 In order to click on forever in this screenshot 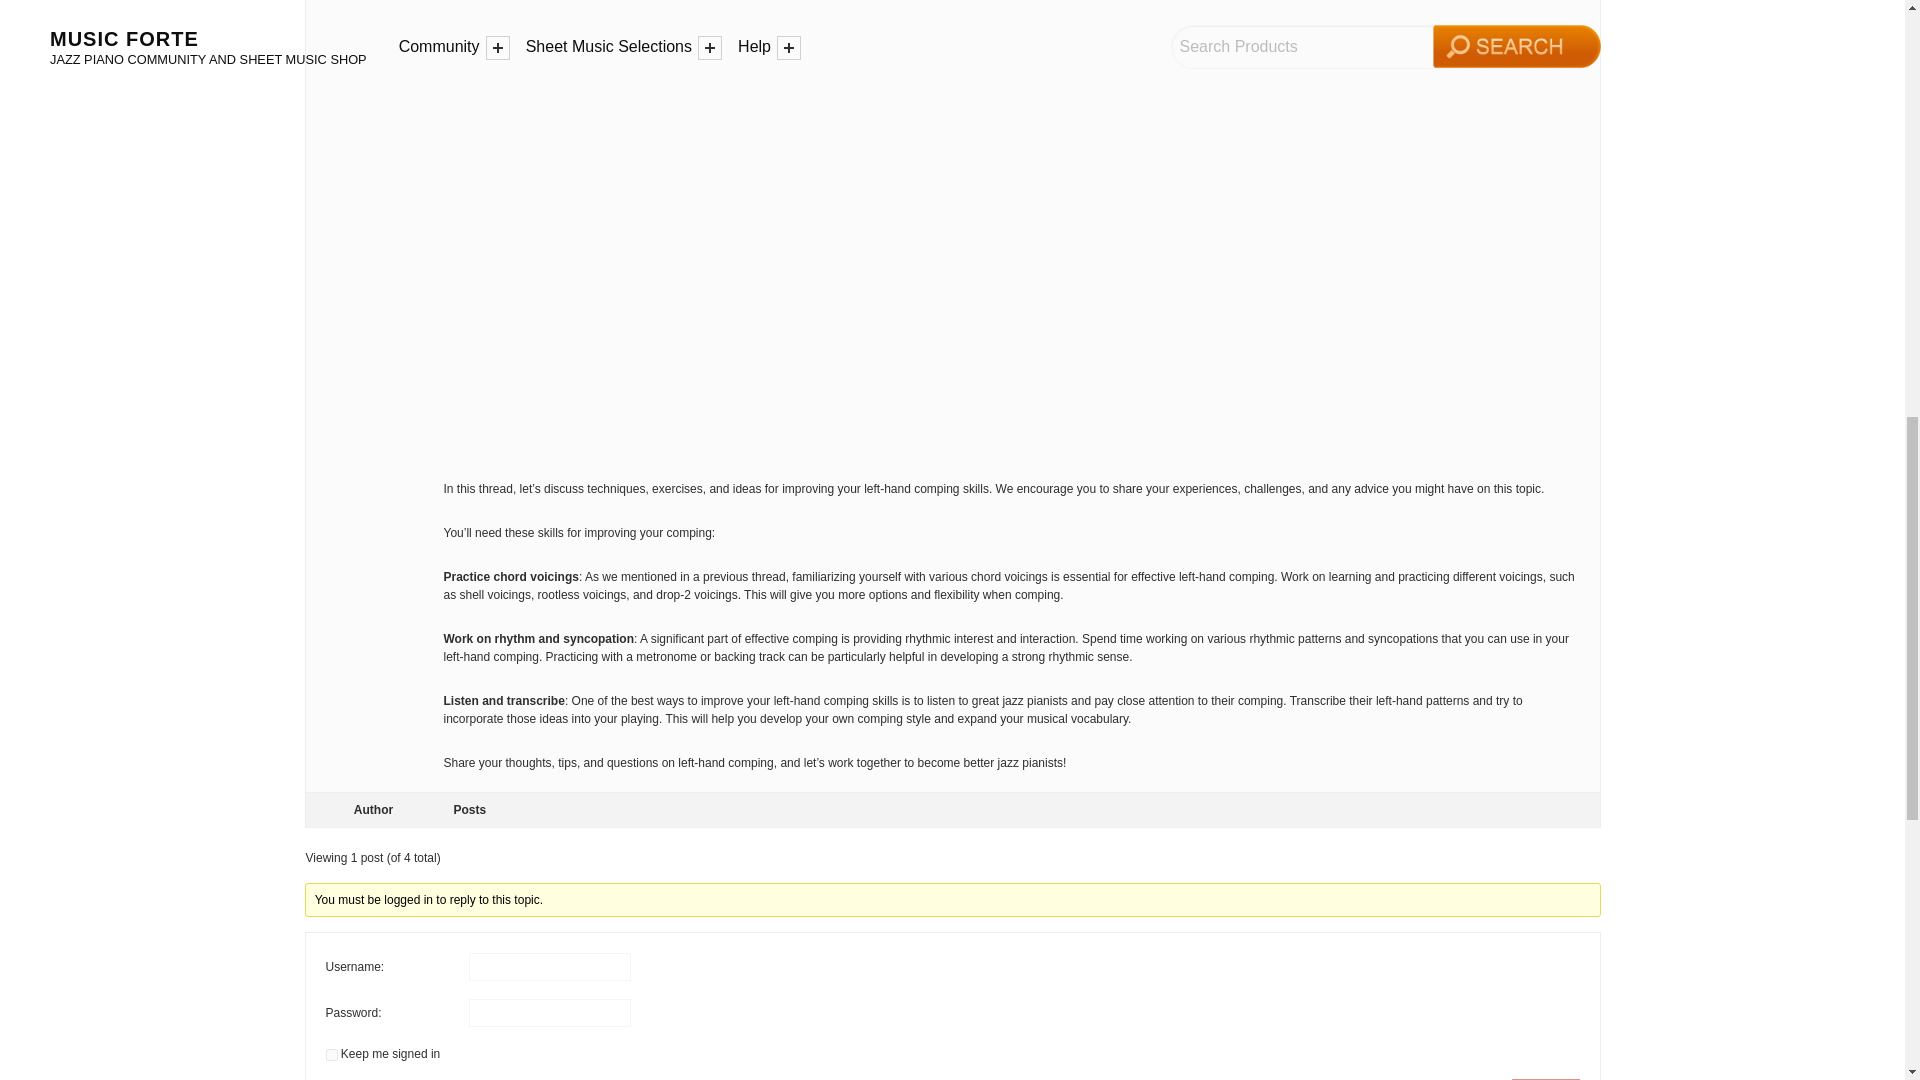, I will do `click(332, 1054)`.